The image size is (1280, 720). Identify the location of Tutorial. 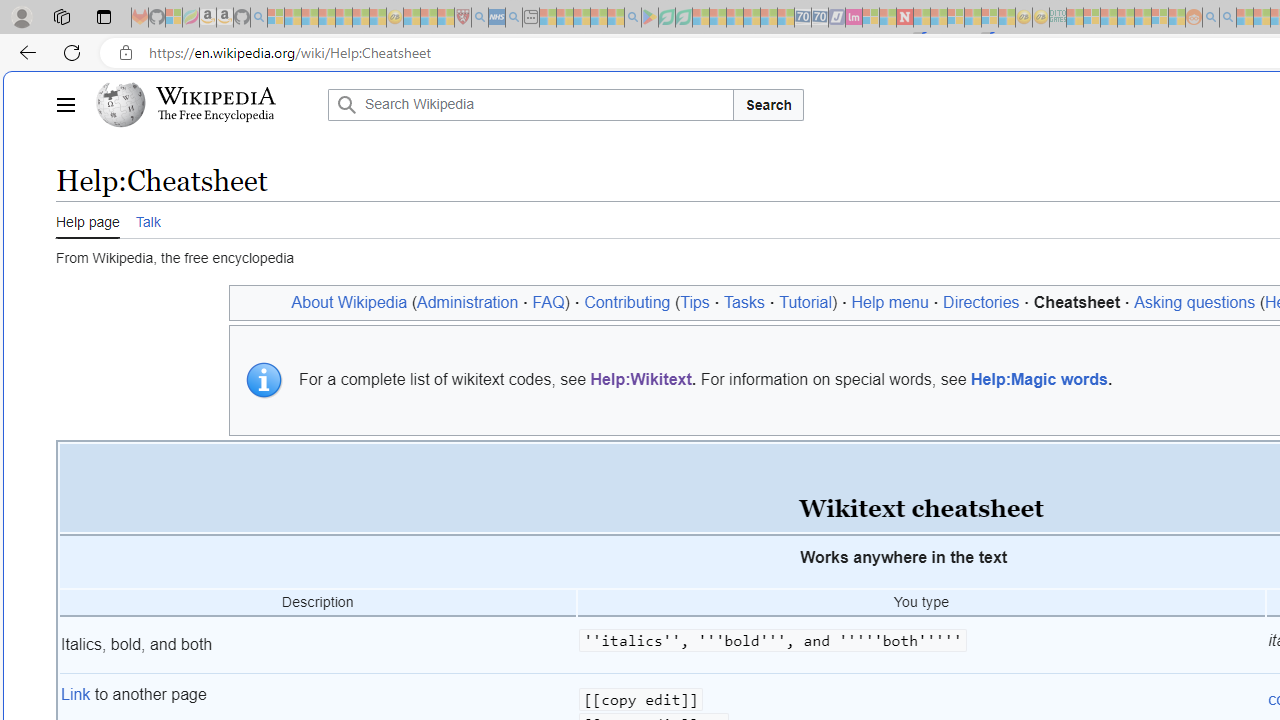
(806, 302).